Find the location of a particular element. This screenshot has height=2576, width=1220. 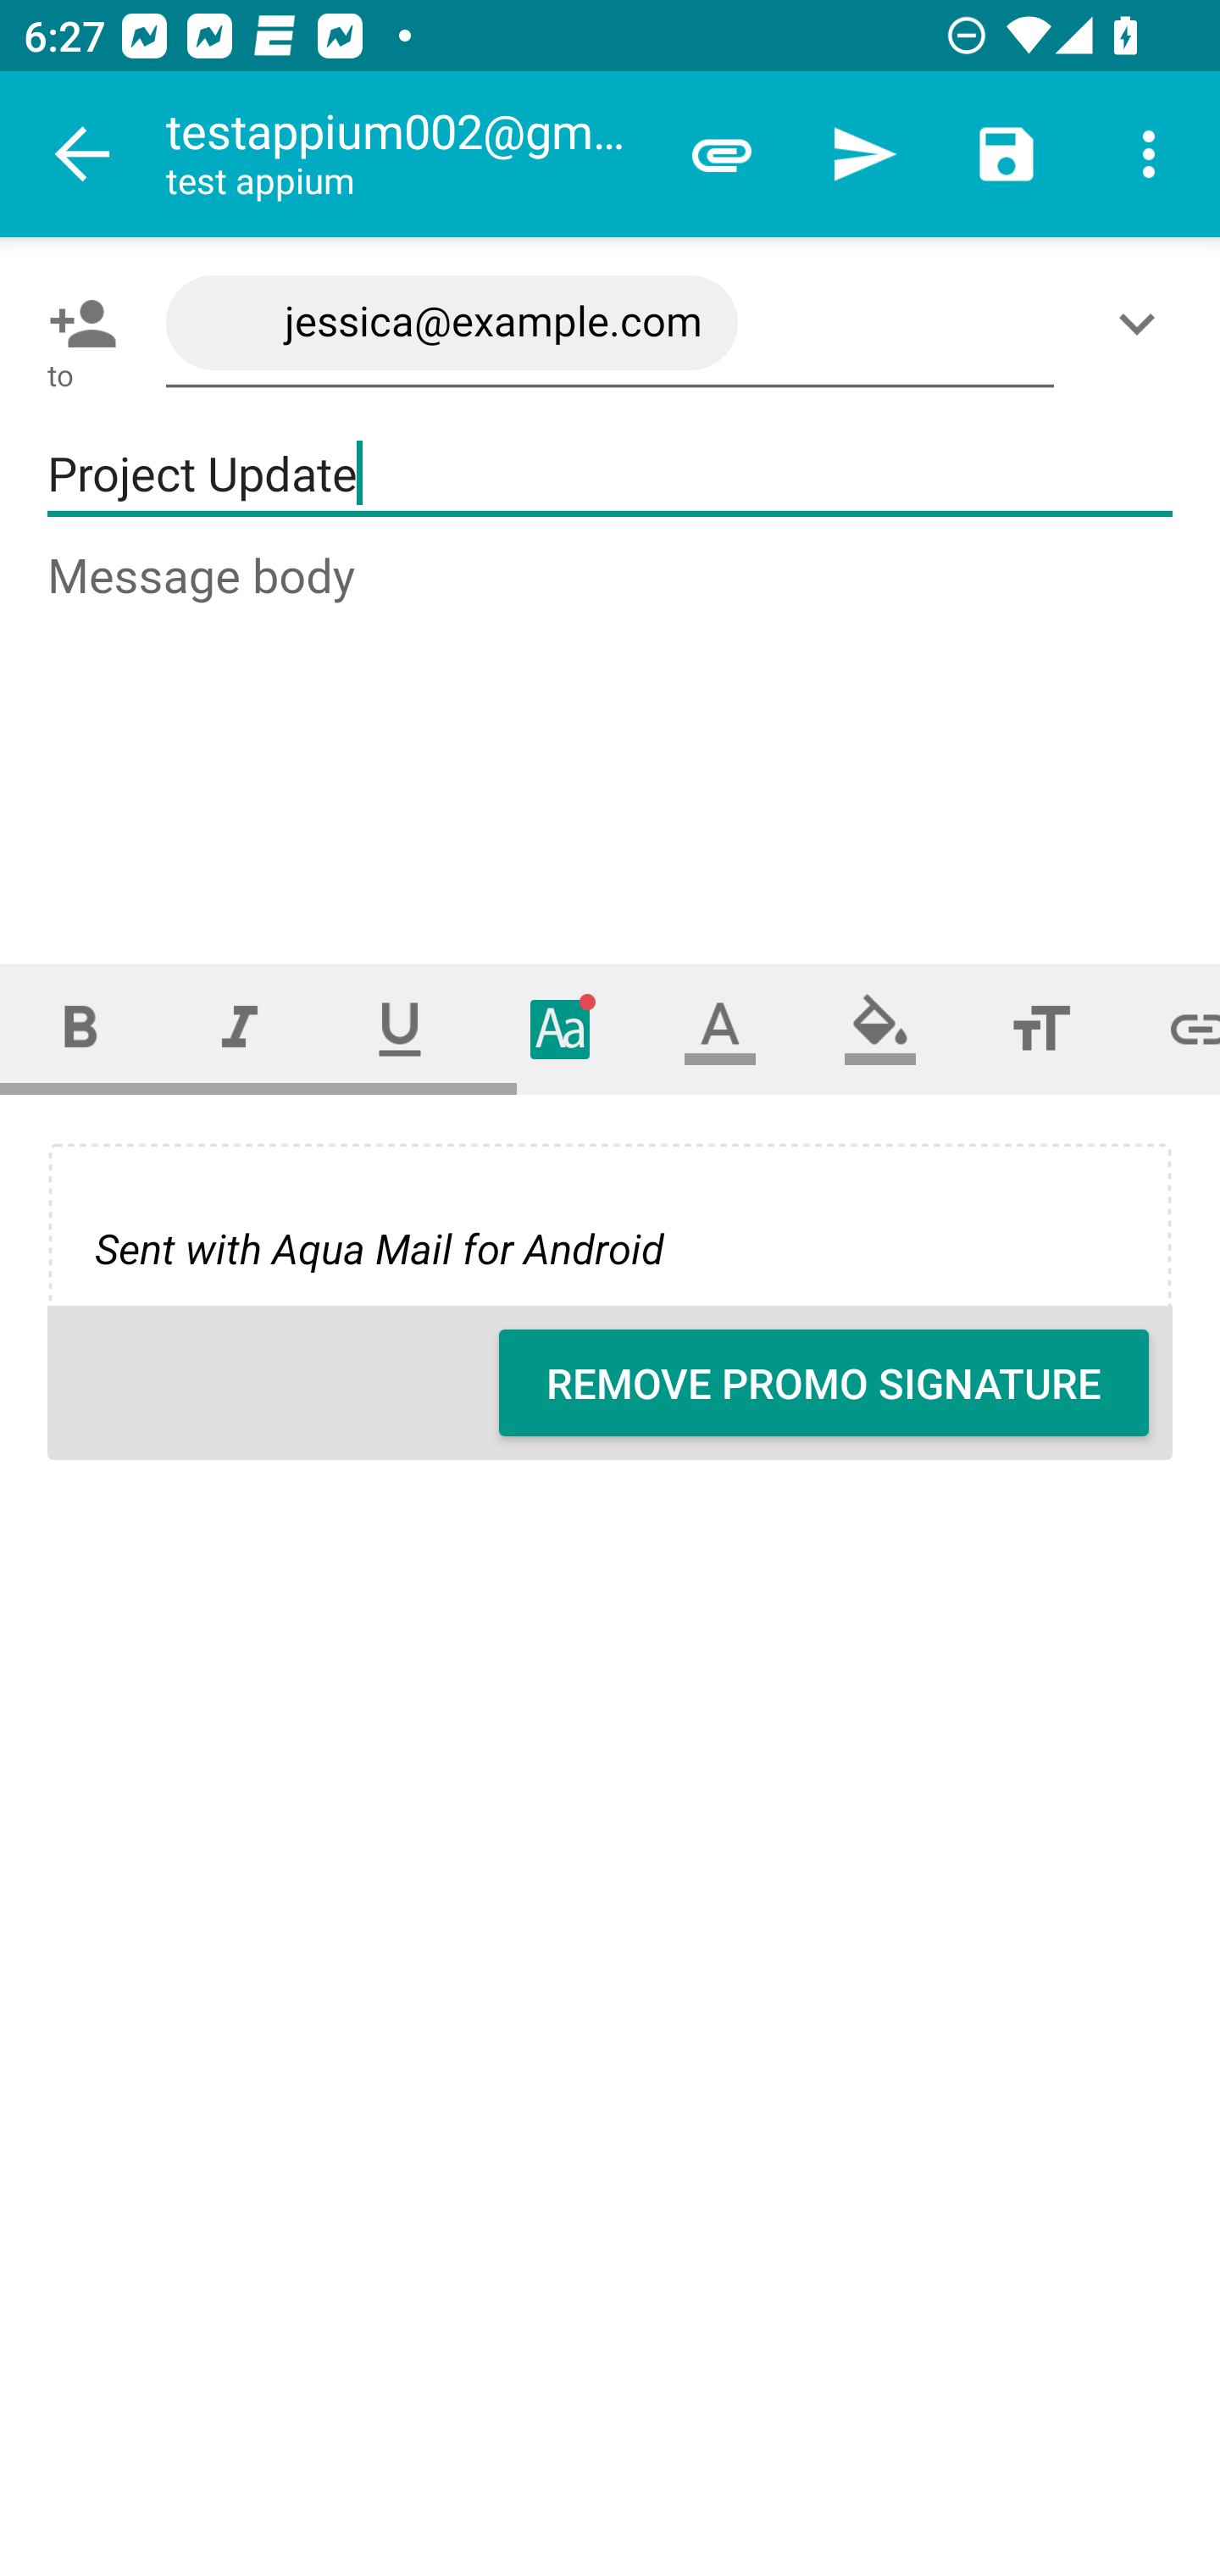

testappium002@gmail.com test appium is located at coordinates (408, 154).